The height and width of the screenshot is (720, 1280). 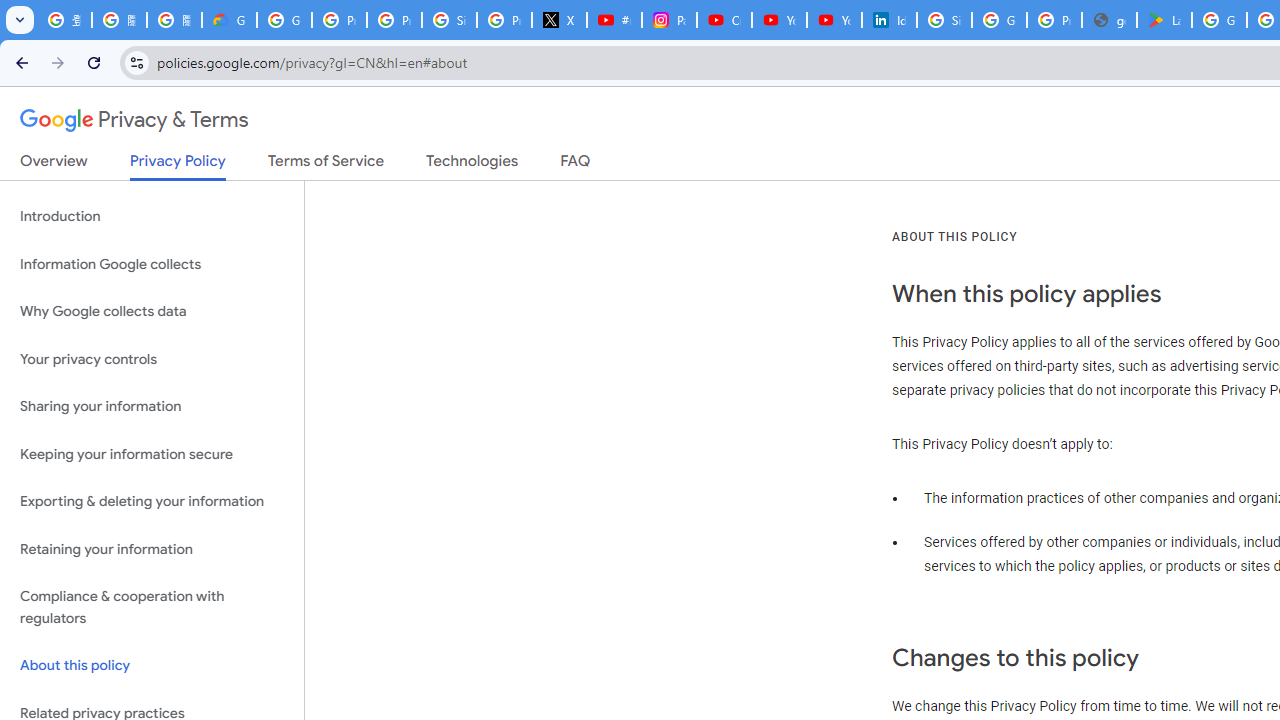 What do you see at coordinates (152, 407) in the screenshot?
I see `Sharing your information` at bounding box center [152, 407].